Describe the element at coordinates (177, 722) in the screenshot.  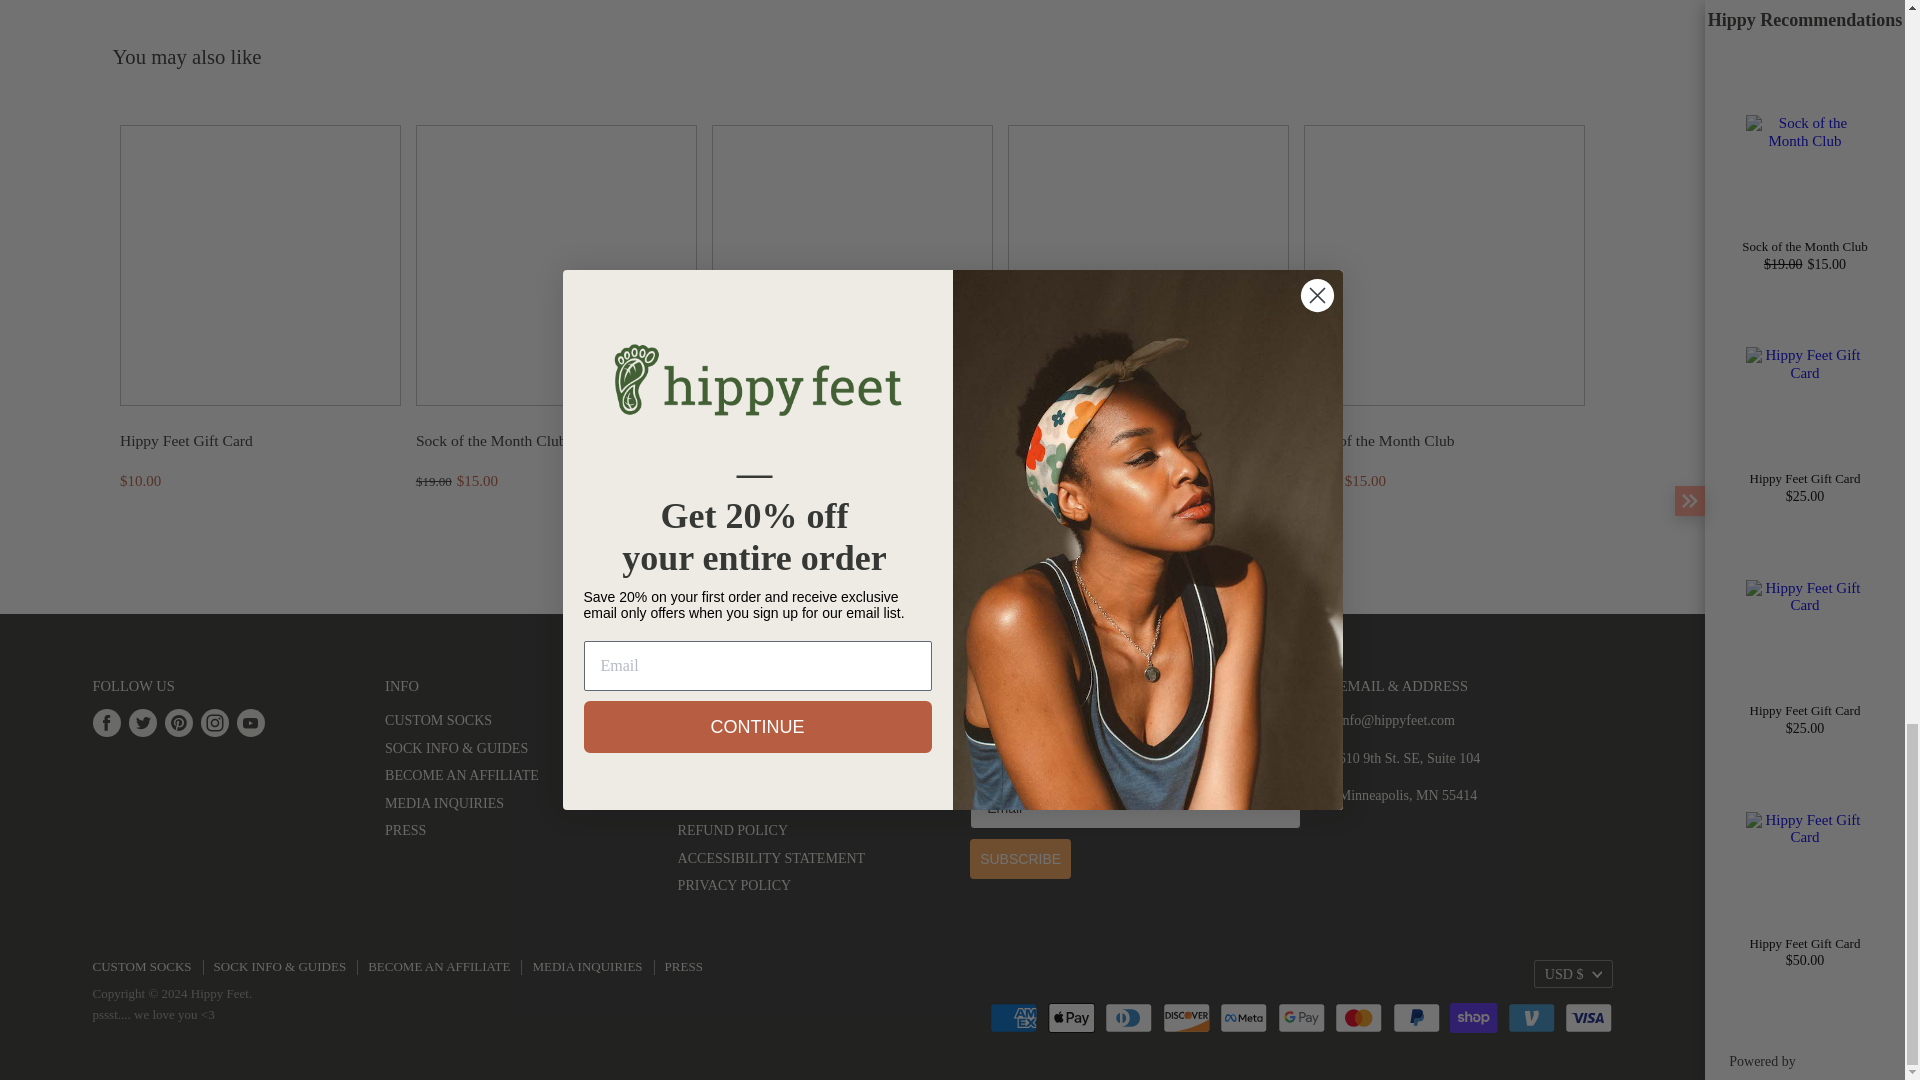
I see `Pinterest` at that location.